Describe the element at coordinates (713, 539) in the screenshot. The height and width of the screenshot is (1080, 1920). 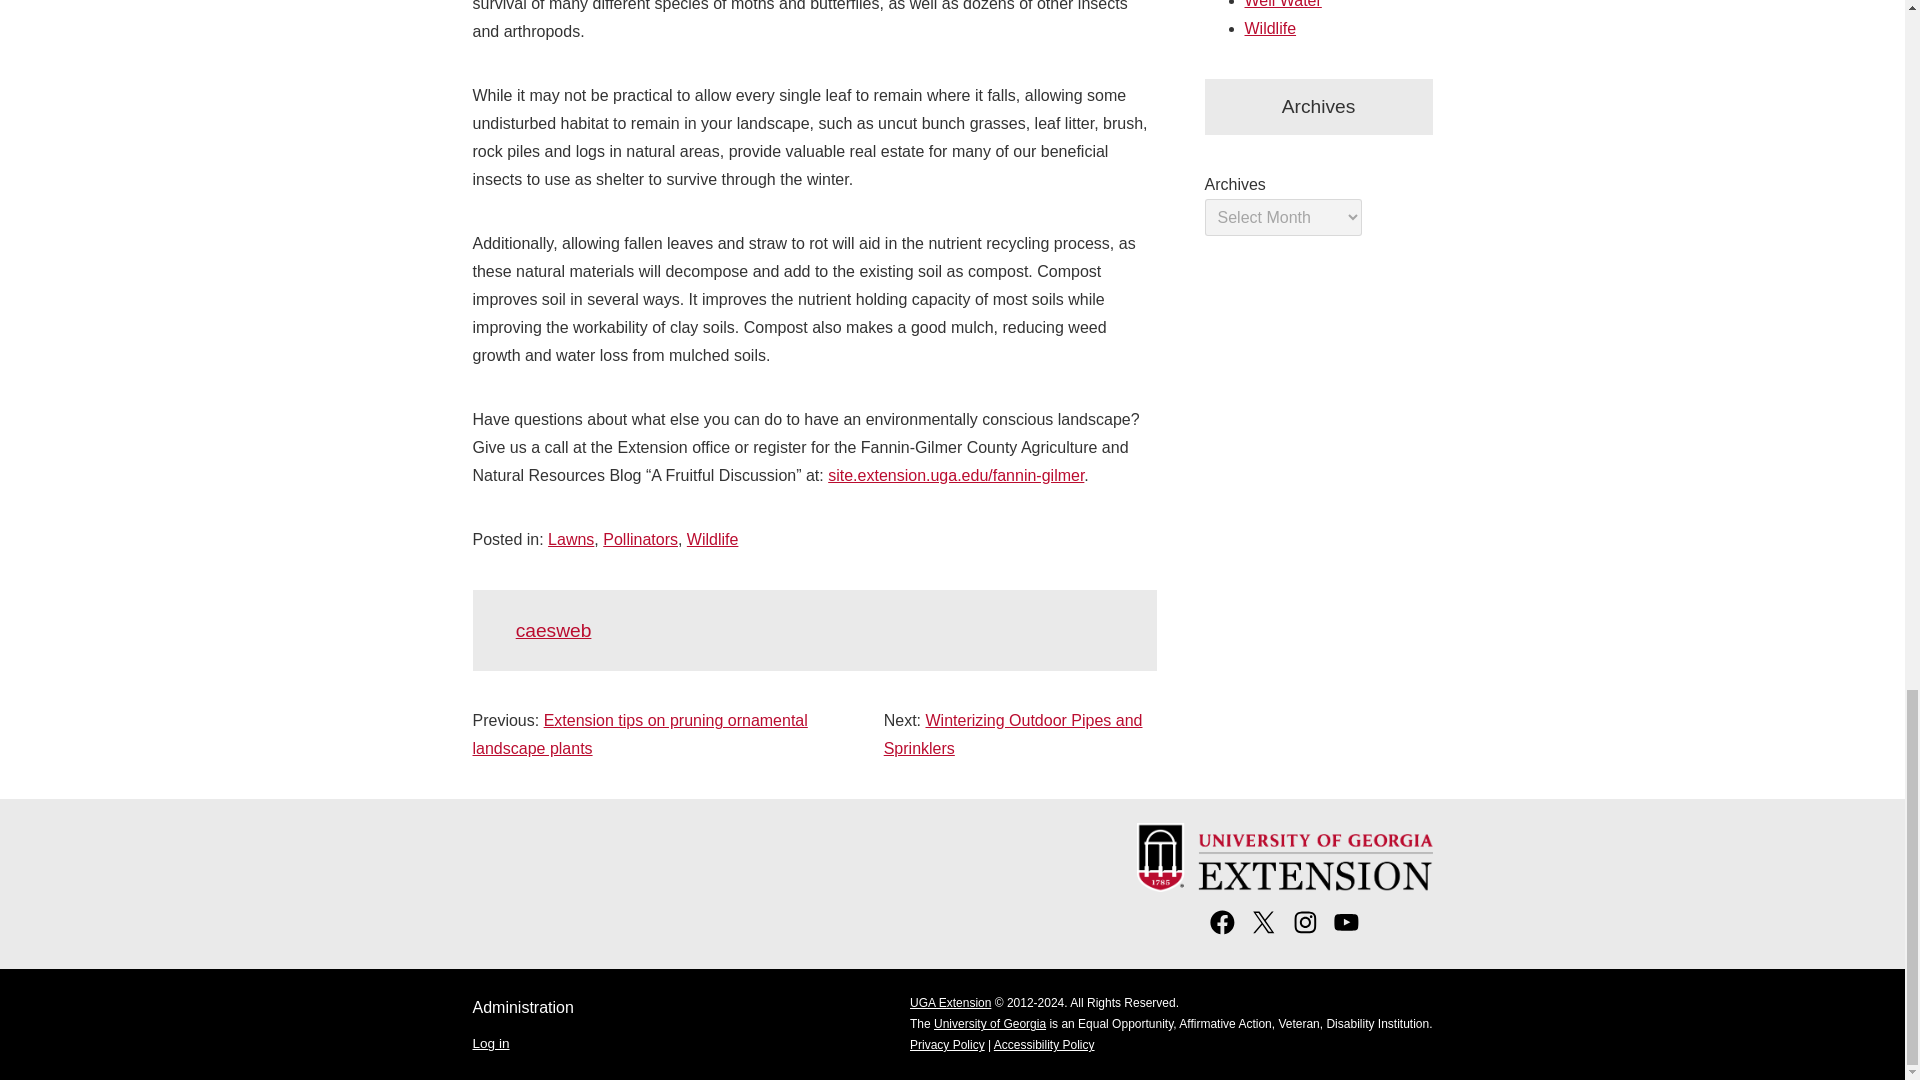
I see `Wildlife` at that location.